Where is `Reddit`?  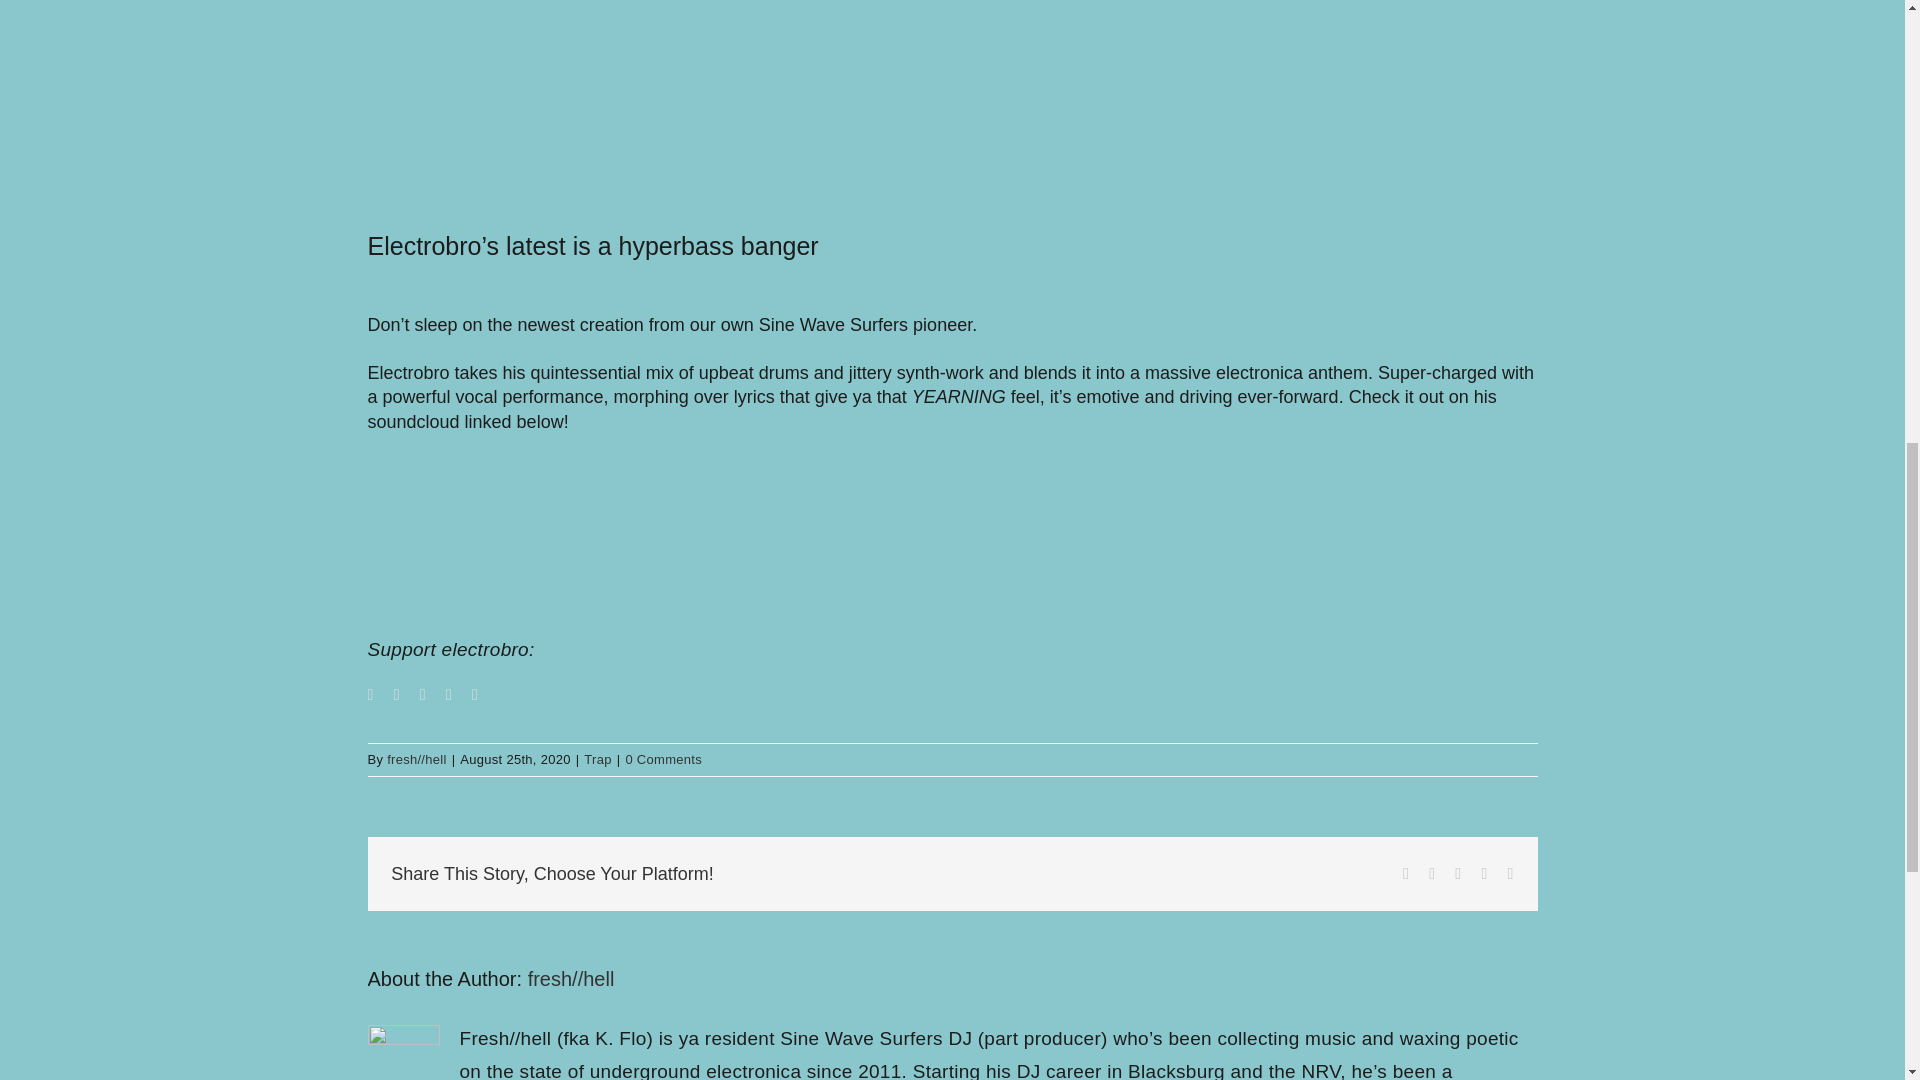
Reddit is located at coordinates (1458, 874).